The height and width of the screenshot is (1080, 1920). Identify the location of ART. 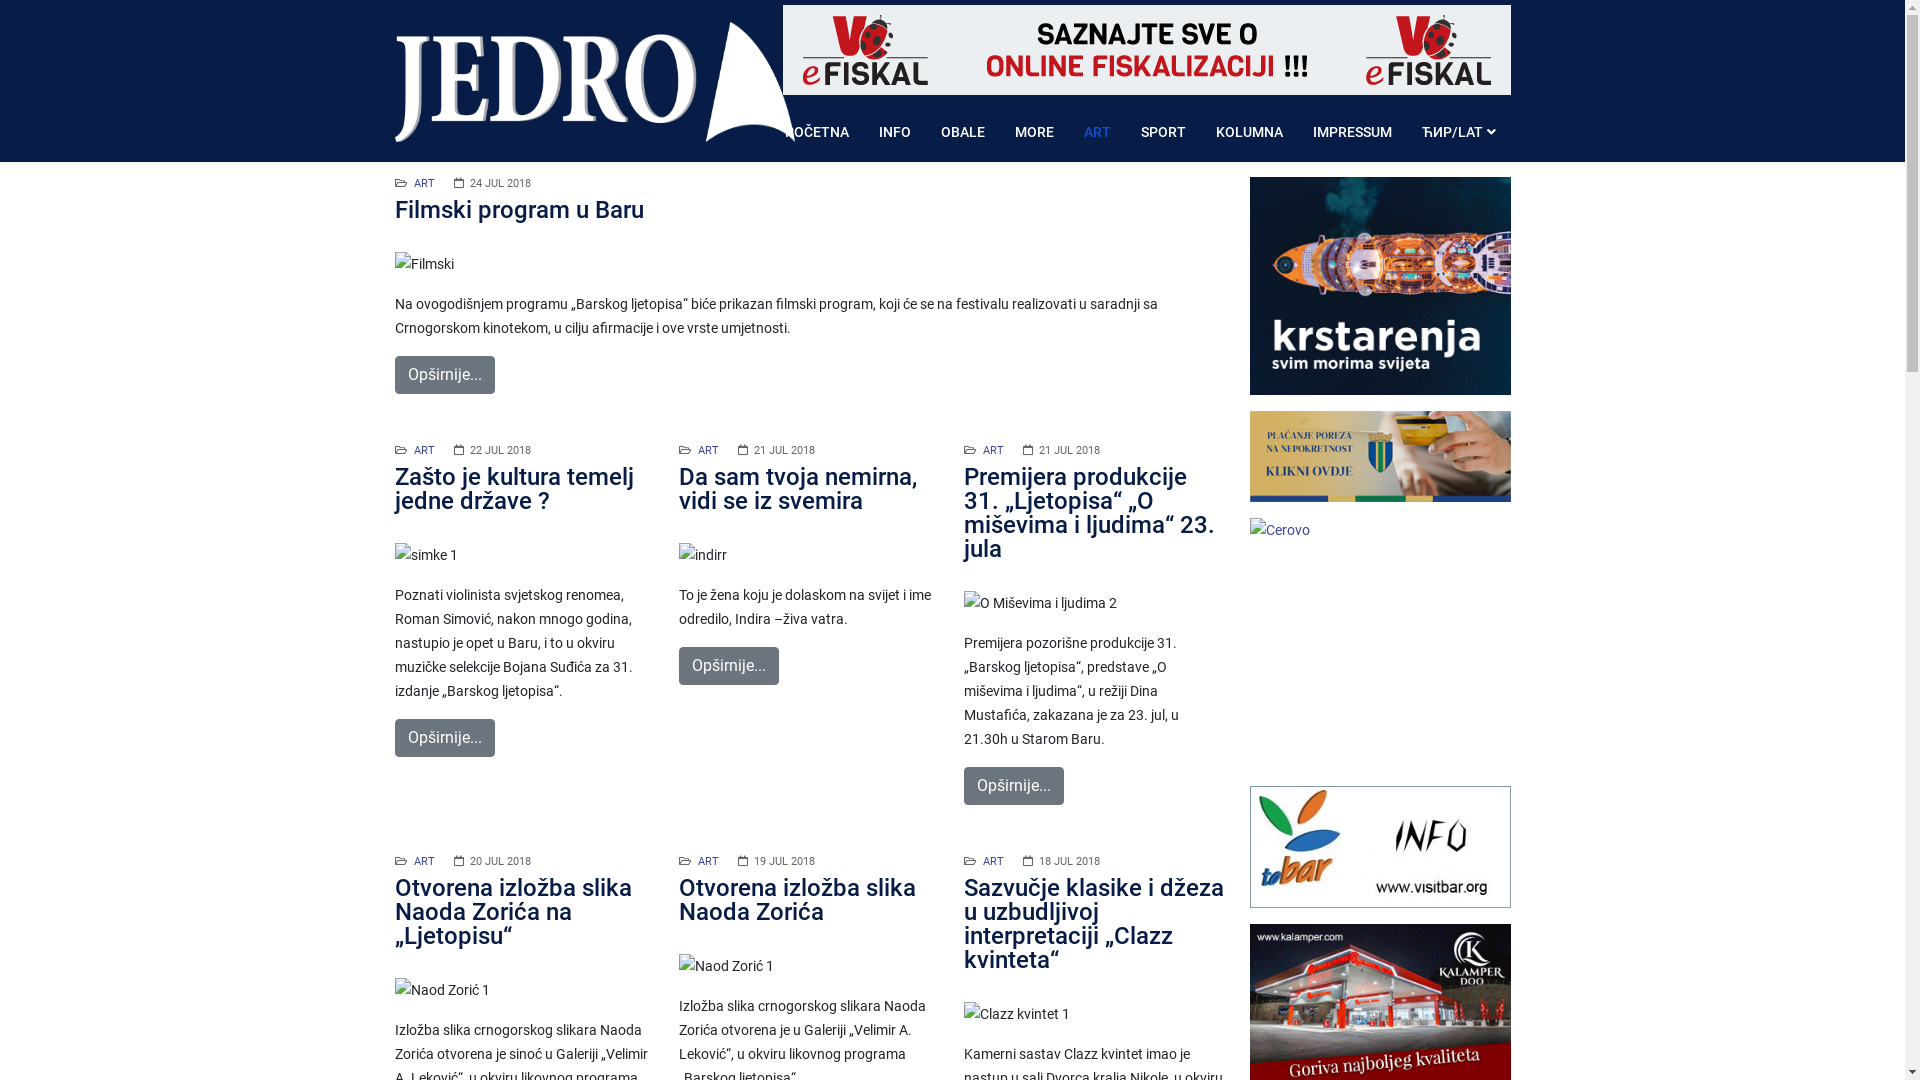
(424, 184).